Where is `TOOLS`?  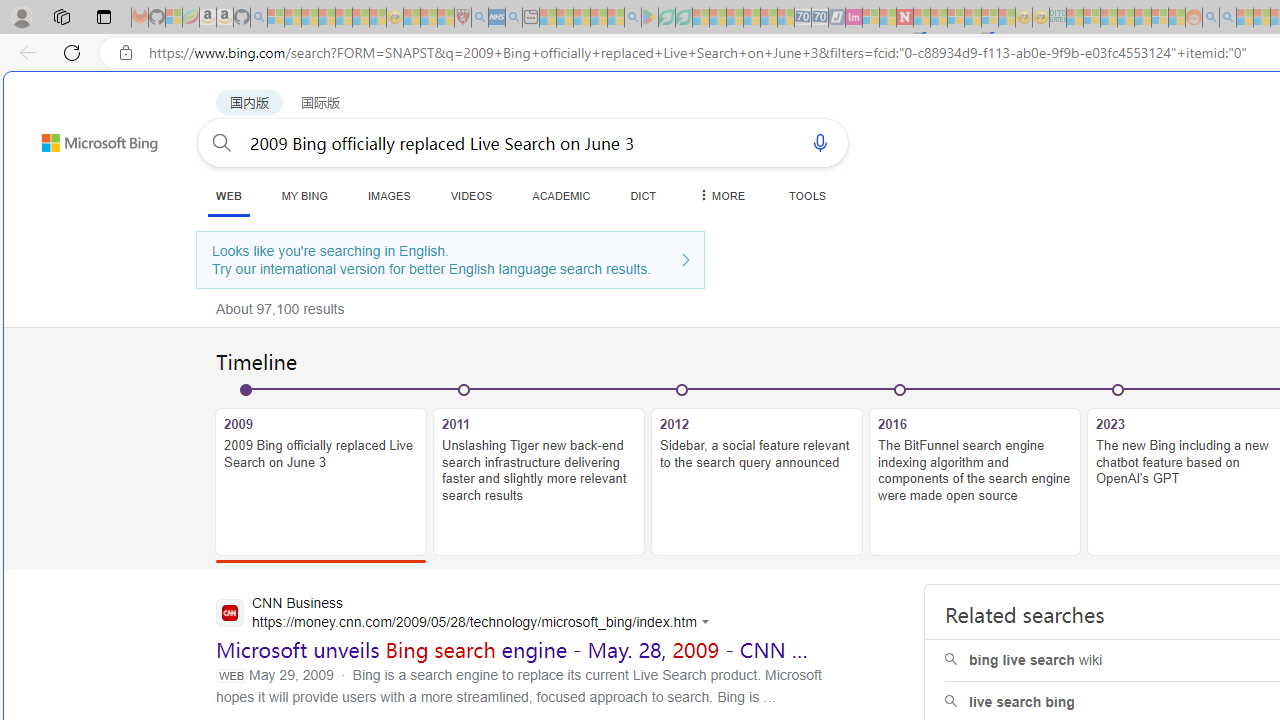 TOOLS is located at coordinates (807, 195).